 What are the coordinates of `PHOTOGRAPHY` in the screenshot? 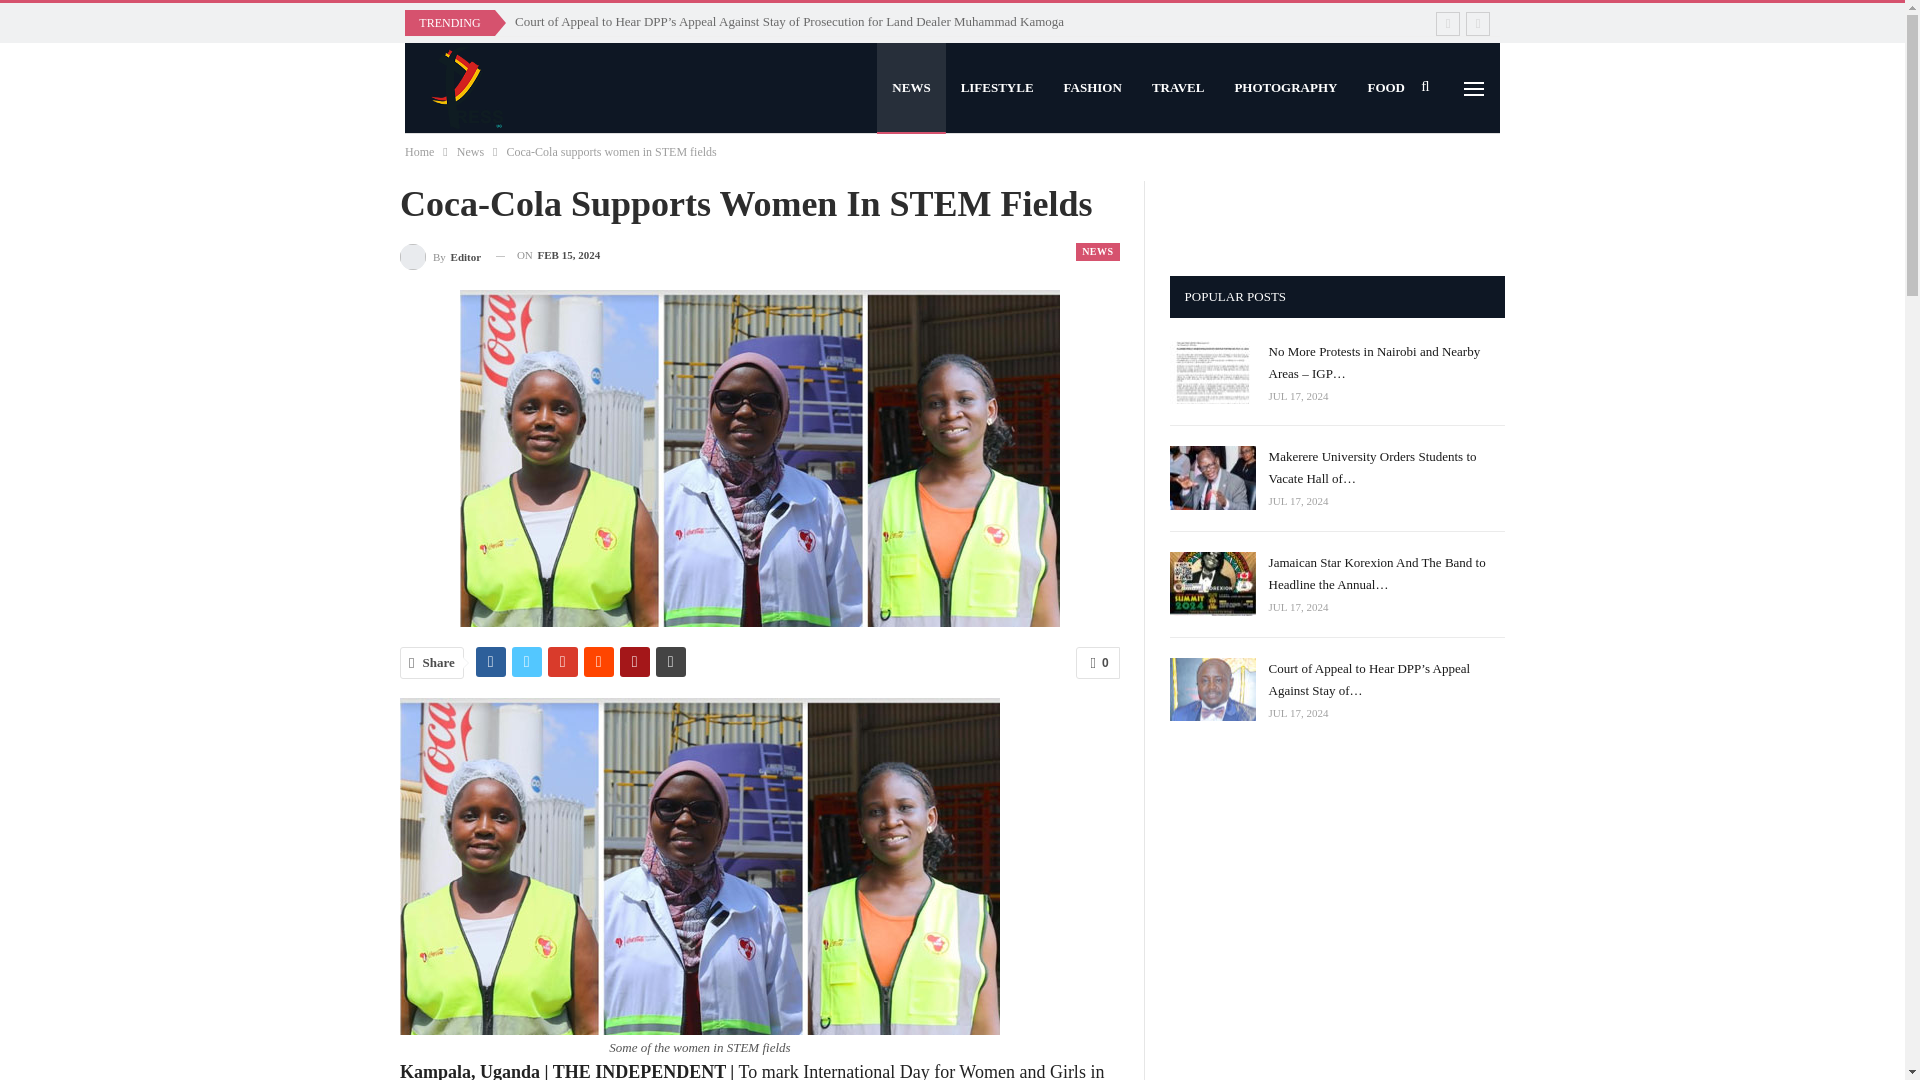 It's located at (1285, 88).